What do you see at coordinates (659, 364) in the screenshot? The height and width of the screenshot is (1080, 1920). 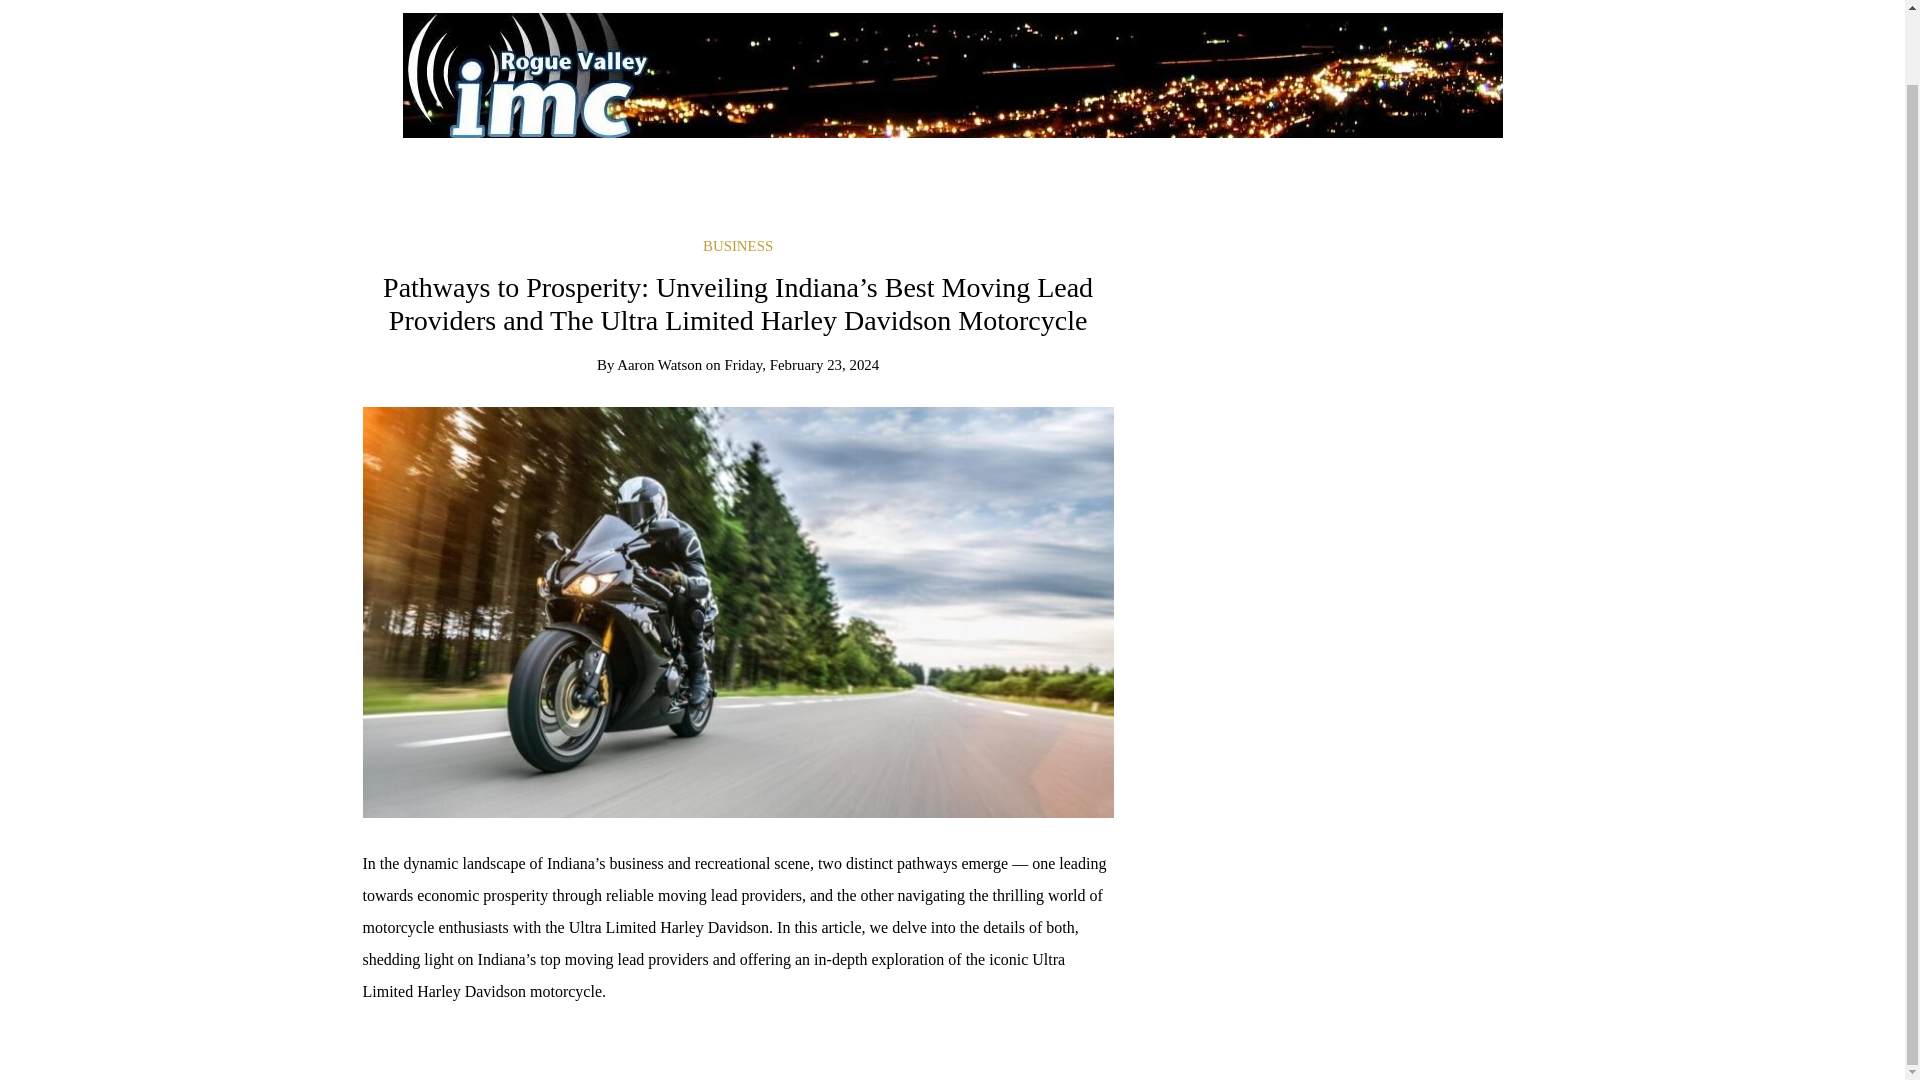 I see `Posts by Aaron Watson` at bounding box center [659, 364].